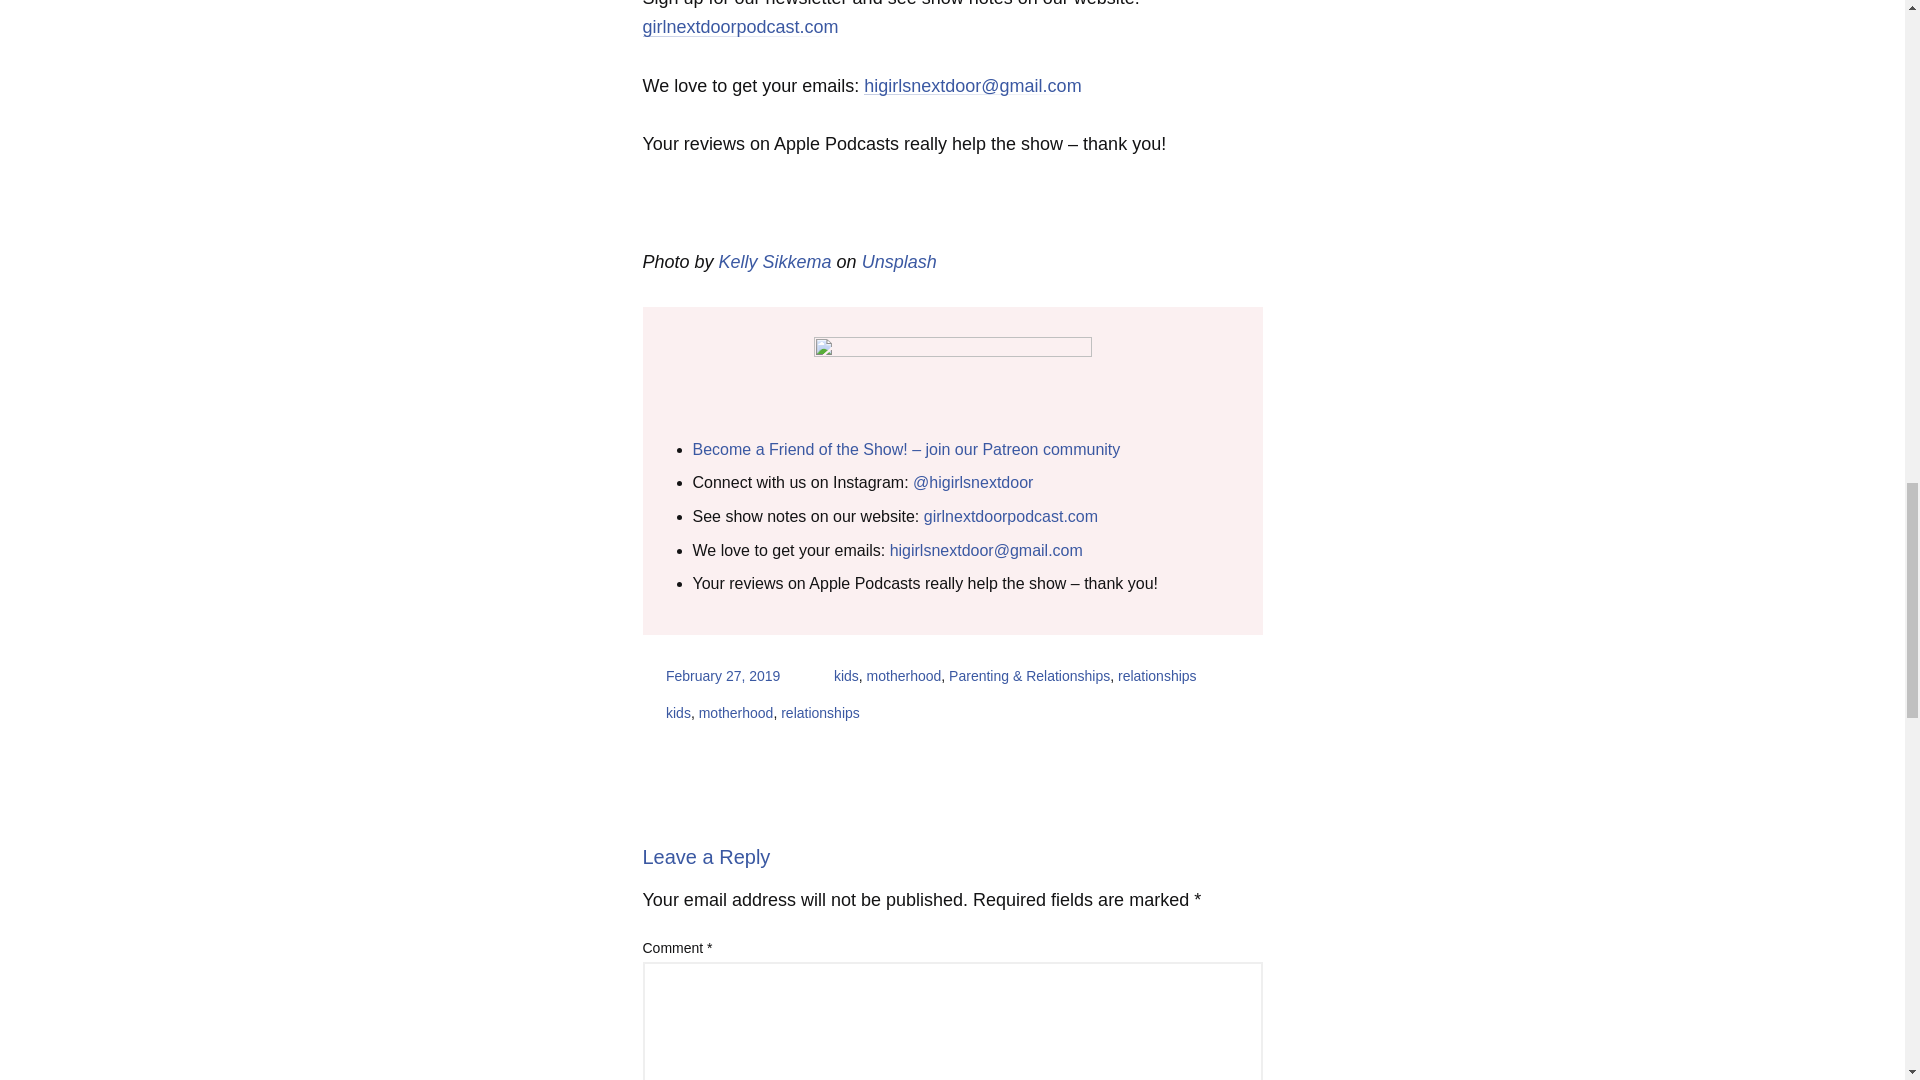 The width and height of the screenshot is (1920, 1080). Describe the element at coordinates (899, 262) in the screenshot. I see `Unsplash` at that location.